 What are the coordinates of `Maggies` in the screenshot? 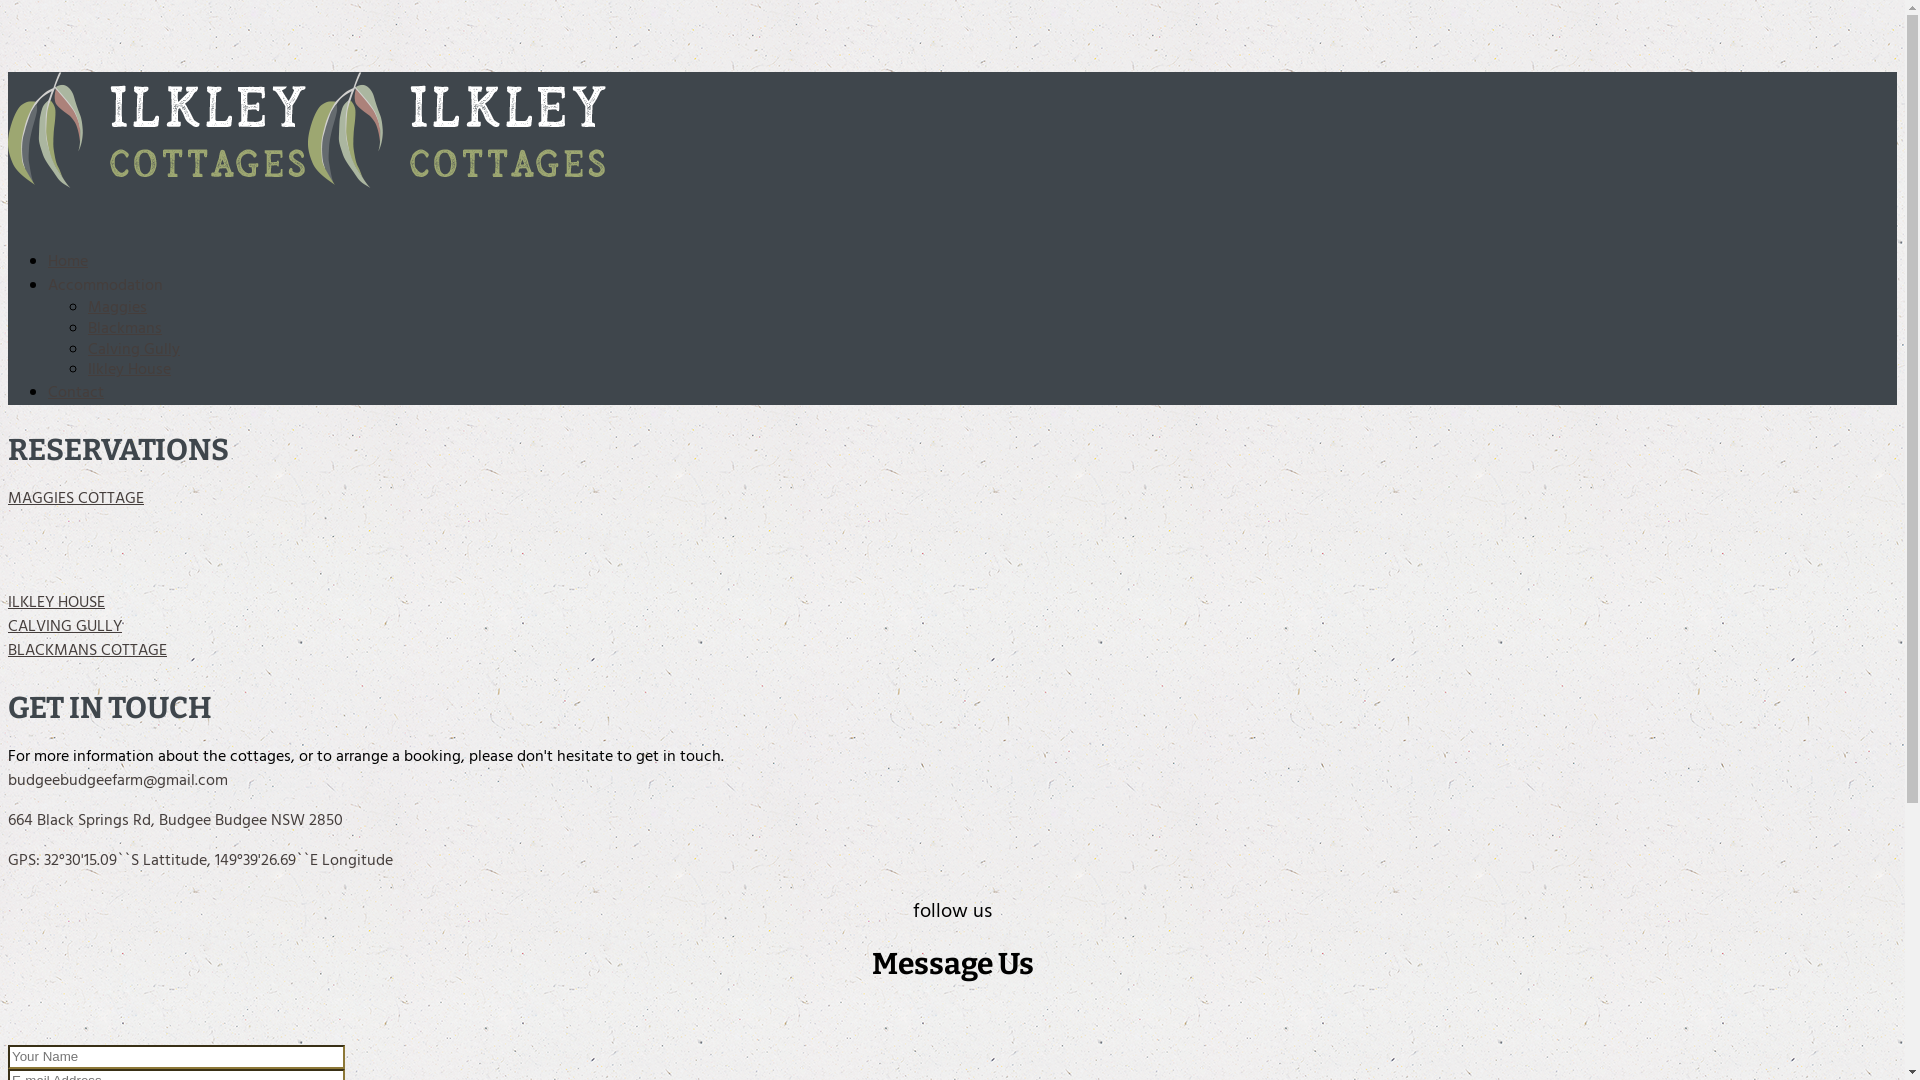 It's located at (118, 308).